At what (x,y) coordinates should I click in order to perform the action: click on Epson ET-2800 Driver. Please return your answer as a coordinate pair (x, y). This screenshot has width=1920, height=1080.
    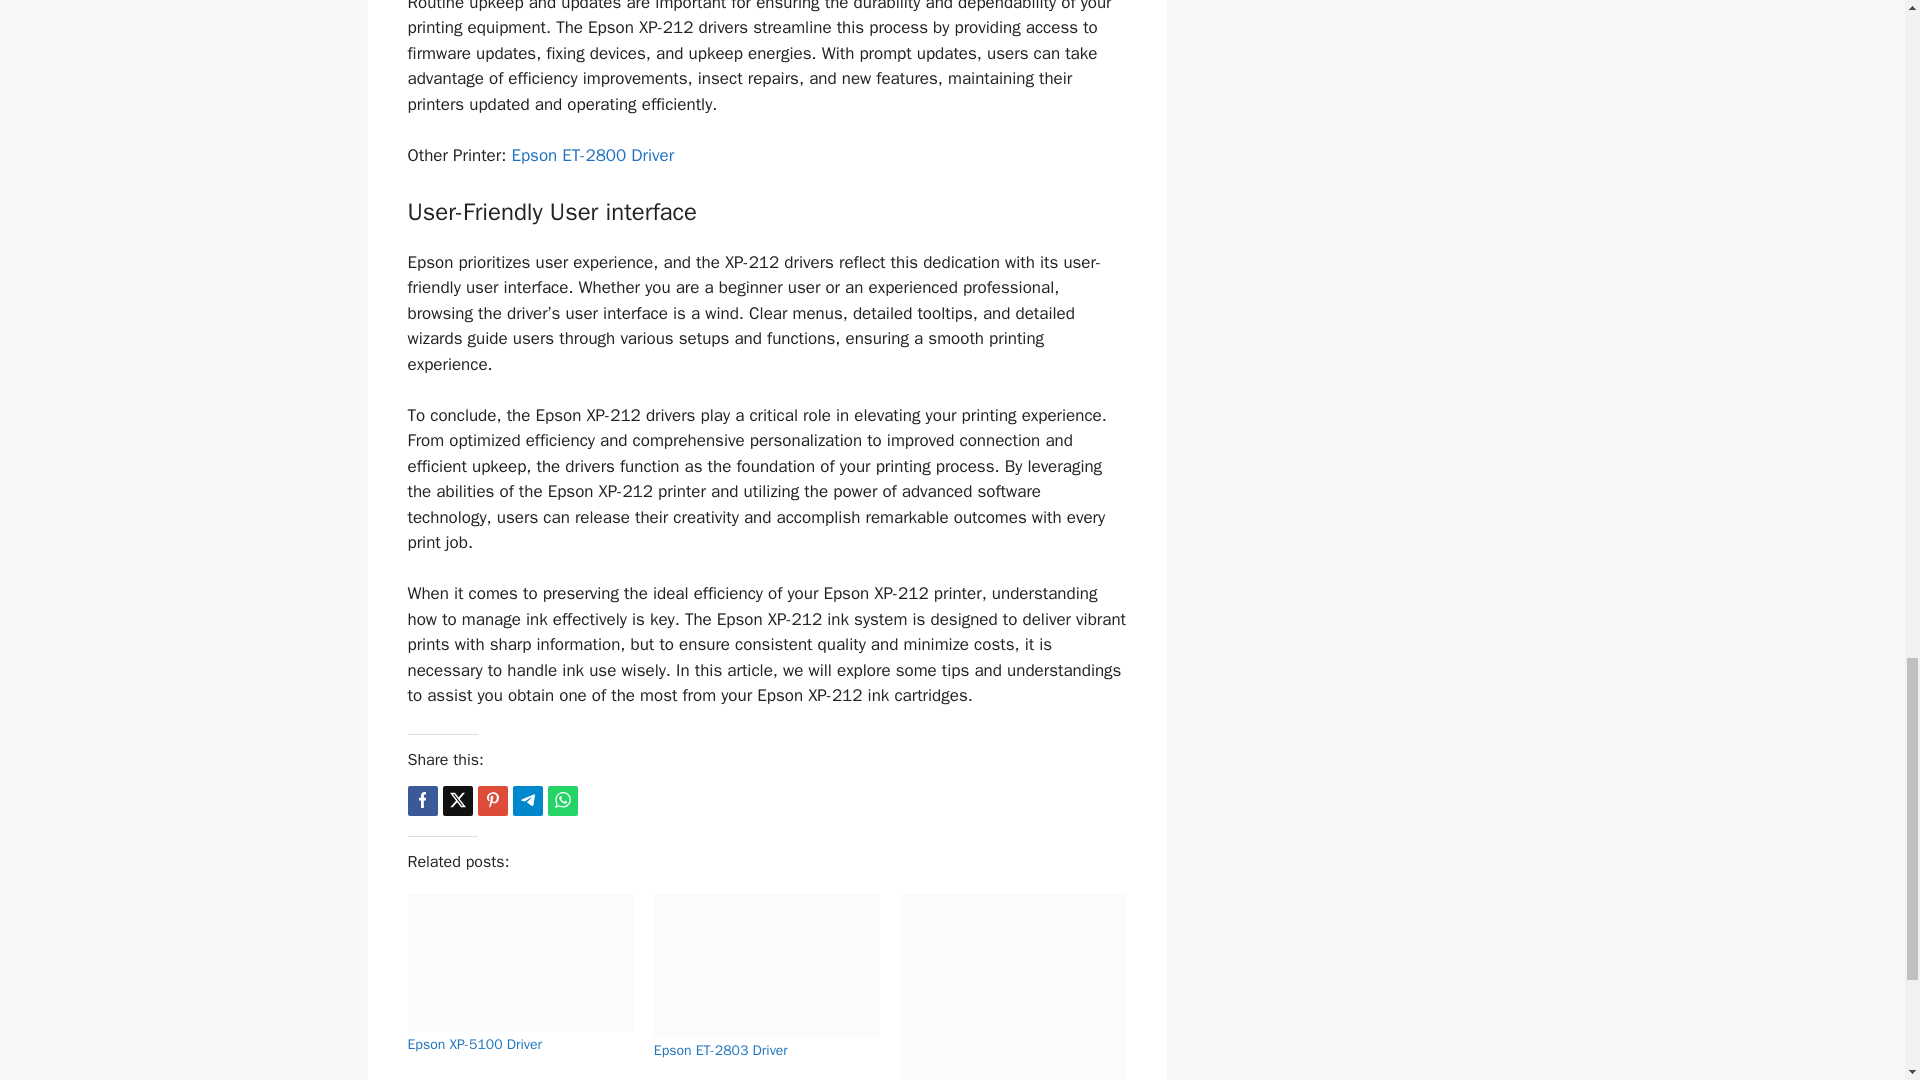
    Looking at the image, I should click on (592, 155).